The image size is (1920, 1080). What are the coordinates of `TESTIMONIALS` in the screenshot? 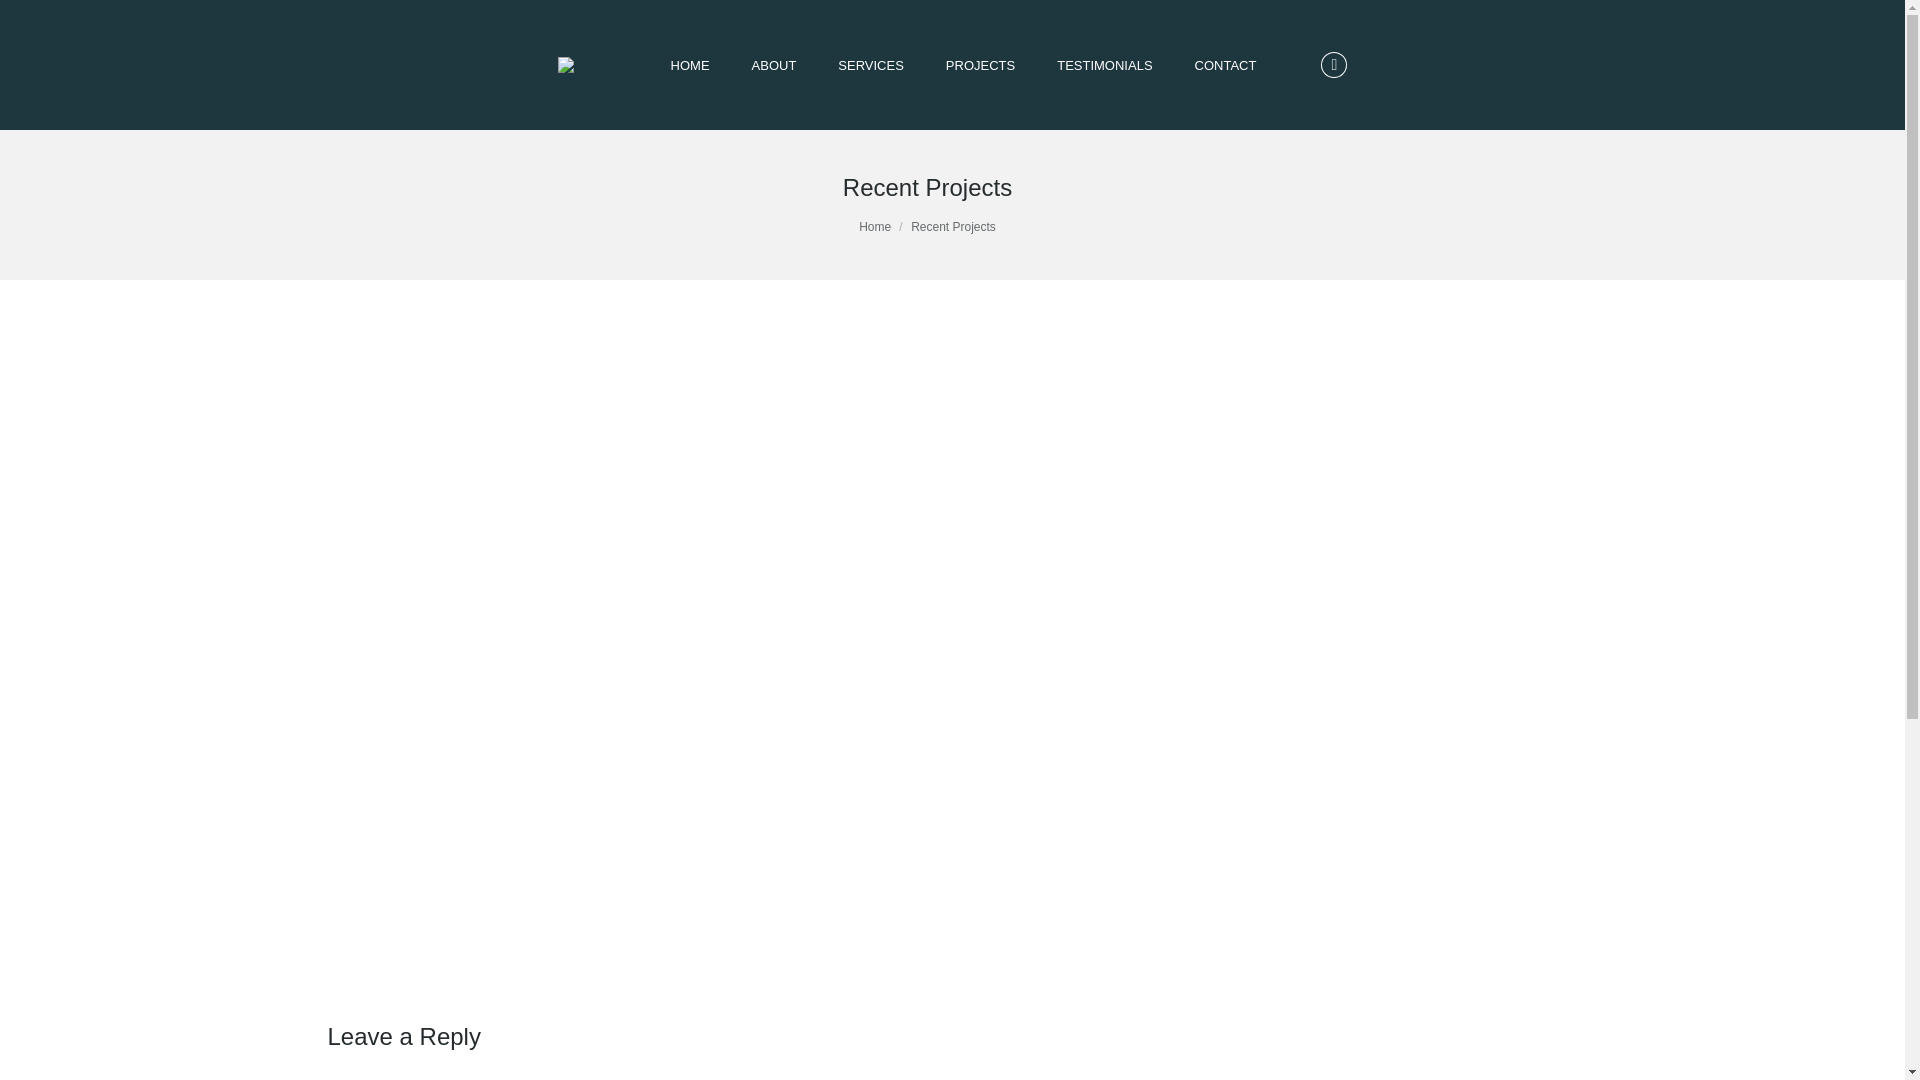 It's located at (1104, 65).